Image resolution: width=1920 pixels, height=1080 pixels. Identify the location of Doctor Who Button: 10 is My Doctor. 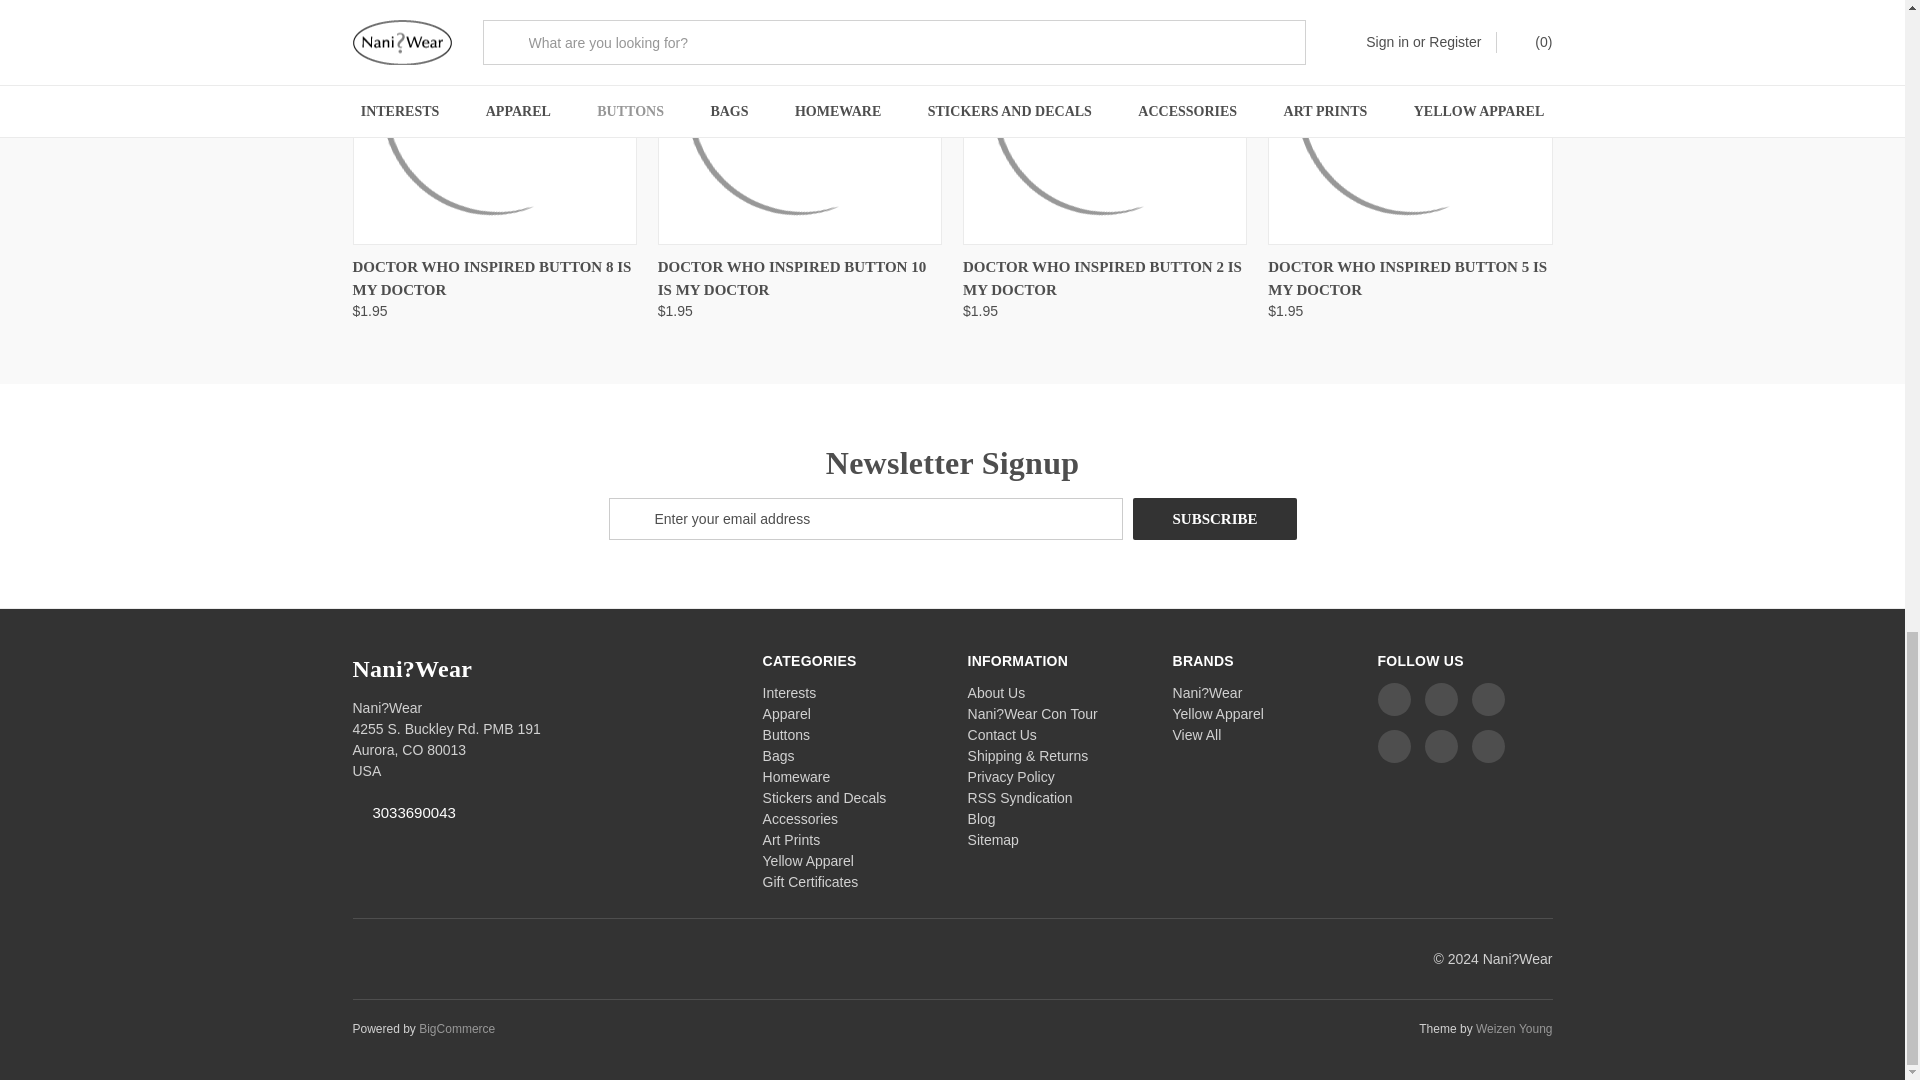
(800, 120).